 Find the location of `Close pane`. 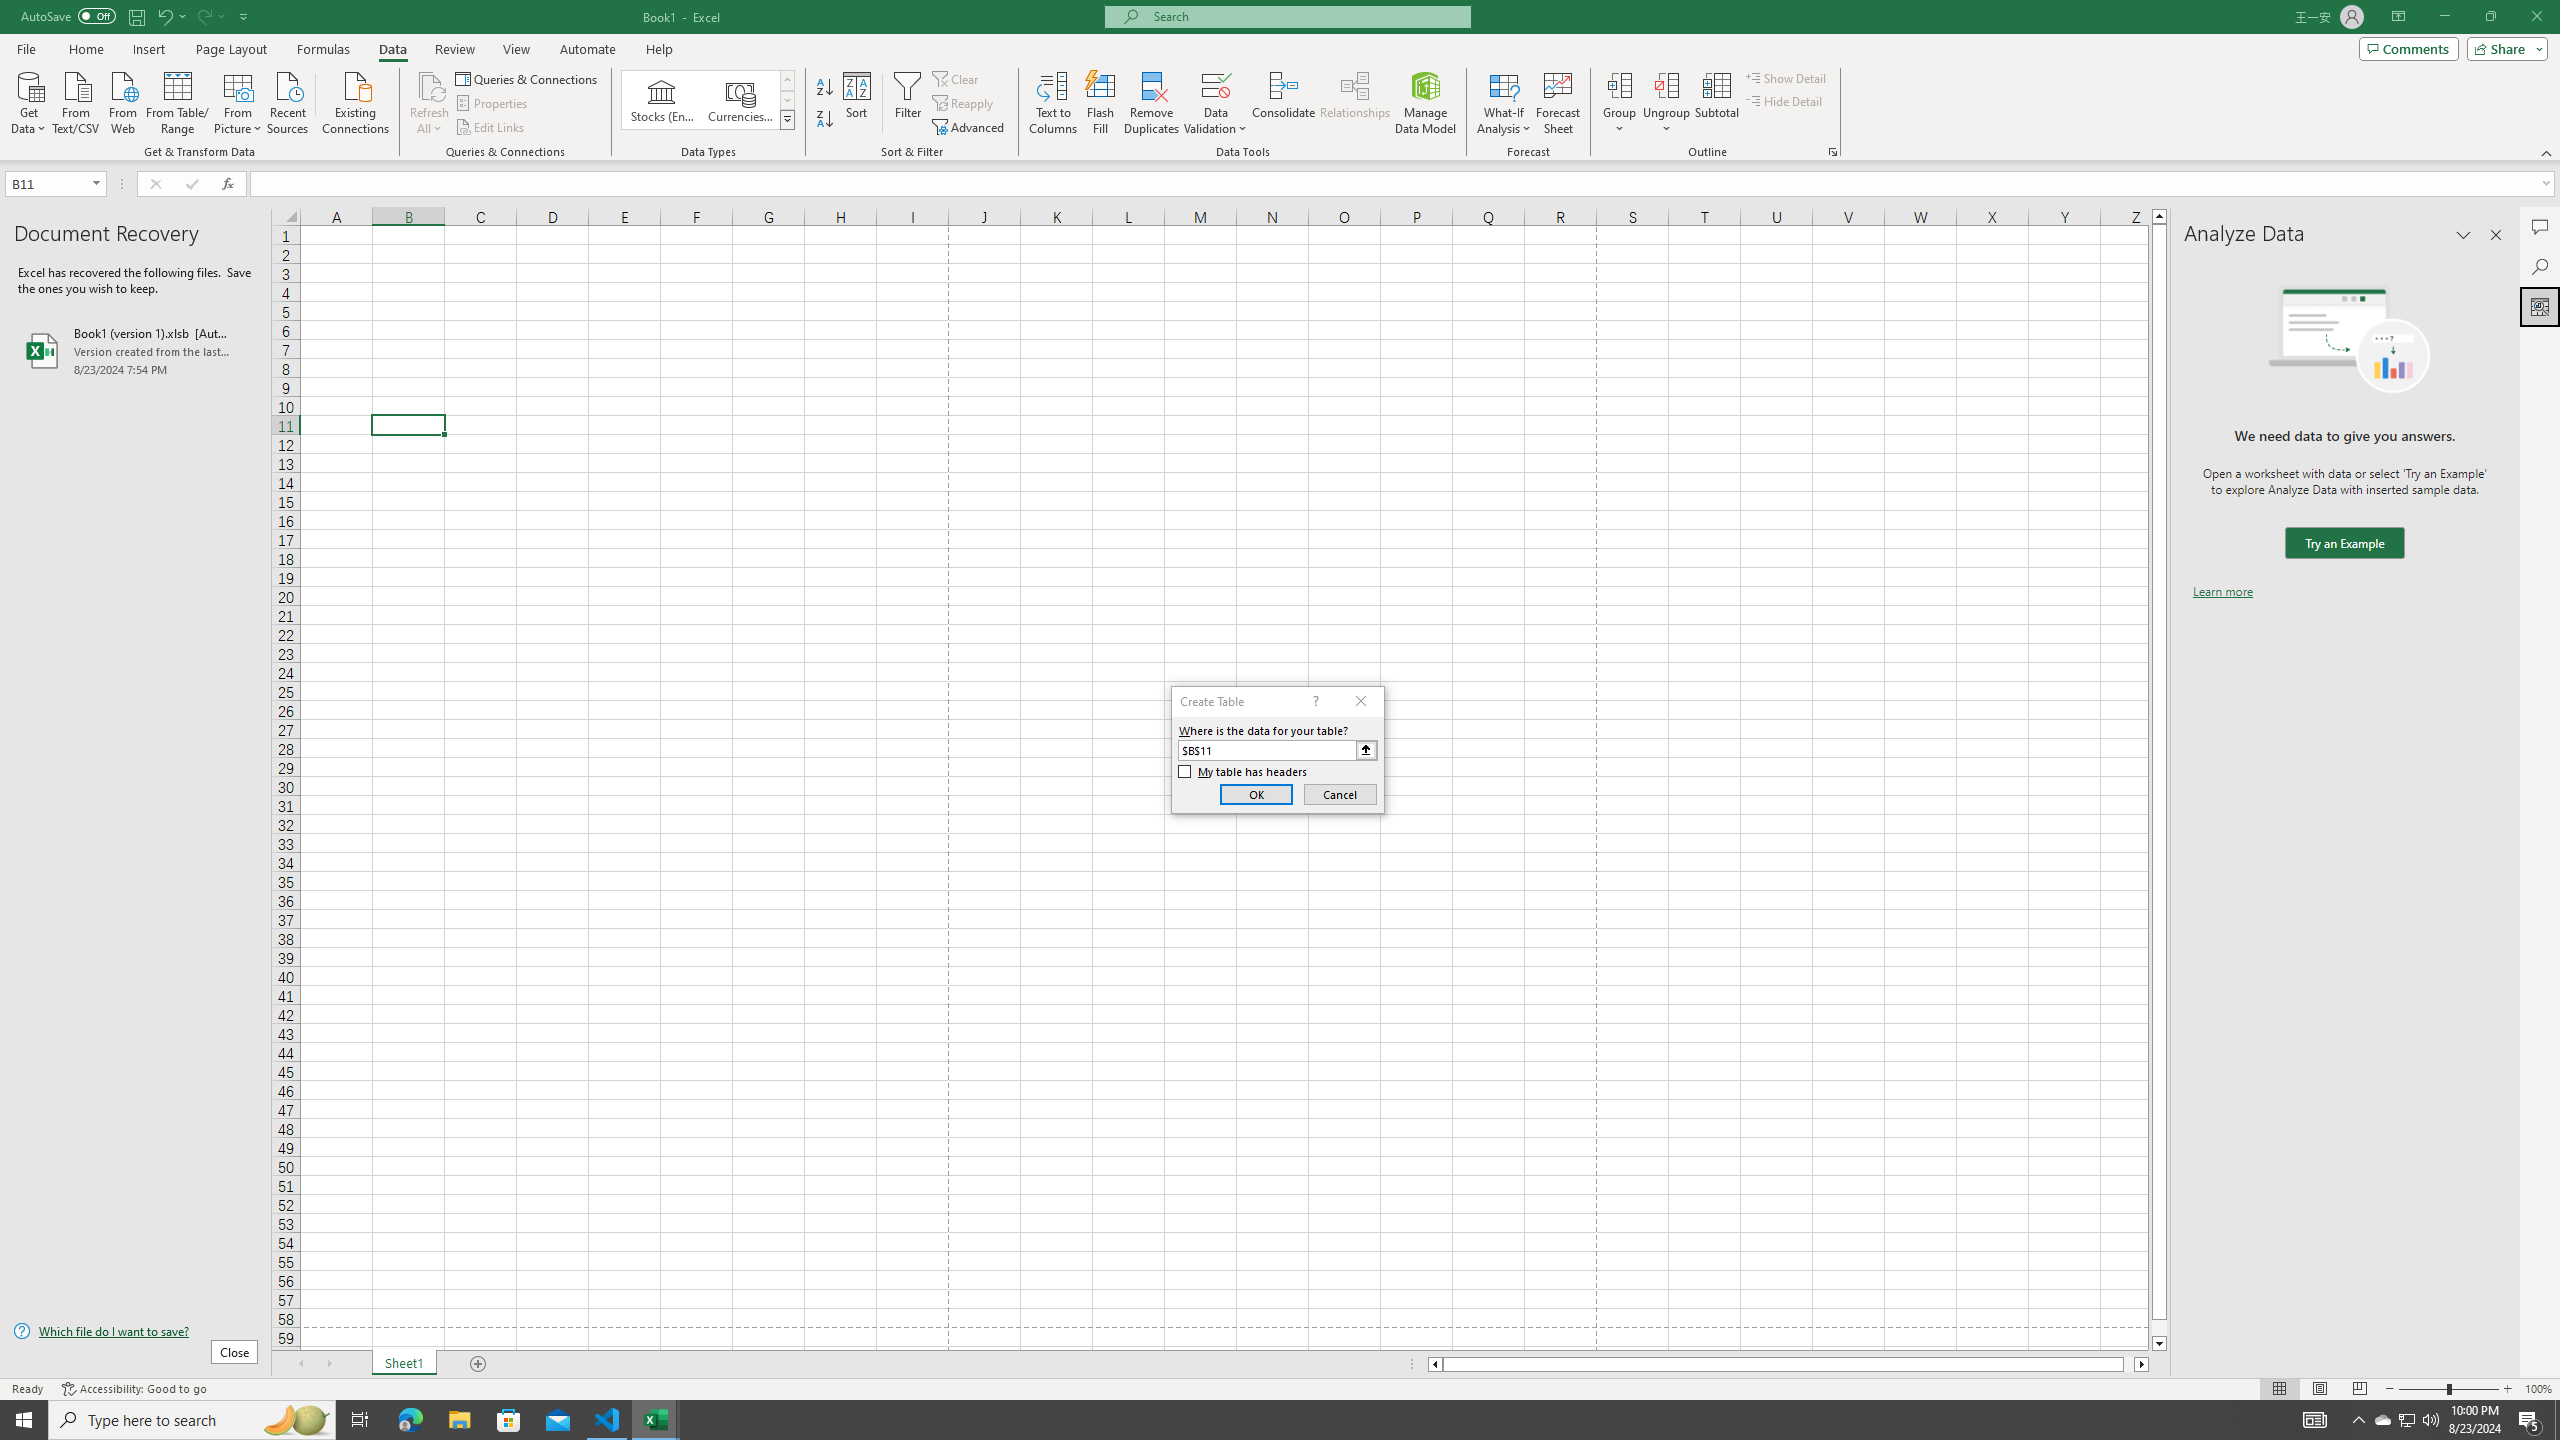

Close pane is located at coordinates (2496, 235).